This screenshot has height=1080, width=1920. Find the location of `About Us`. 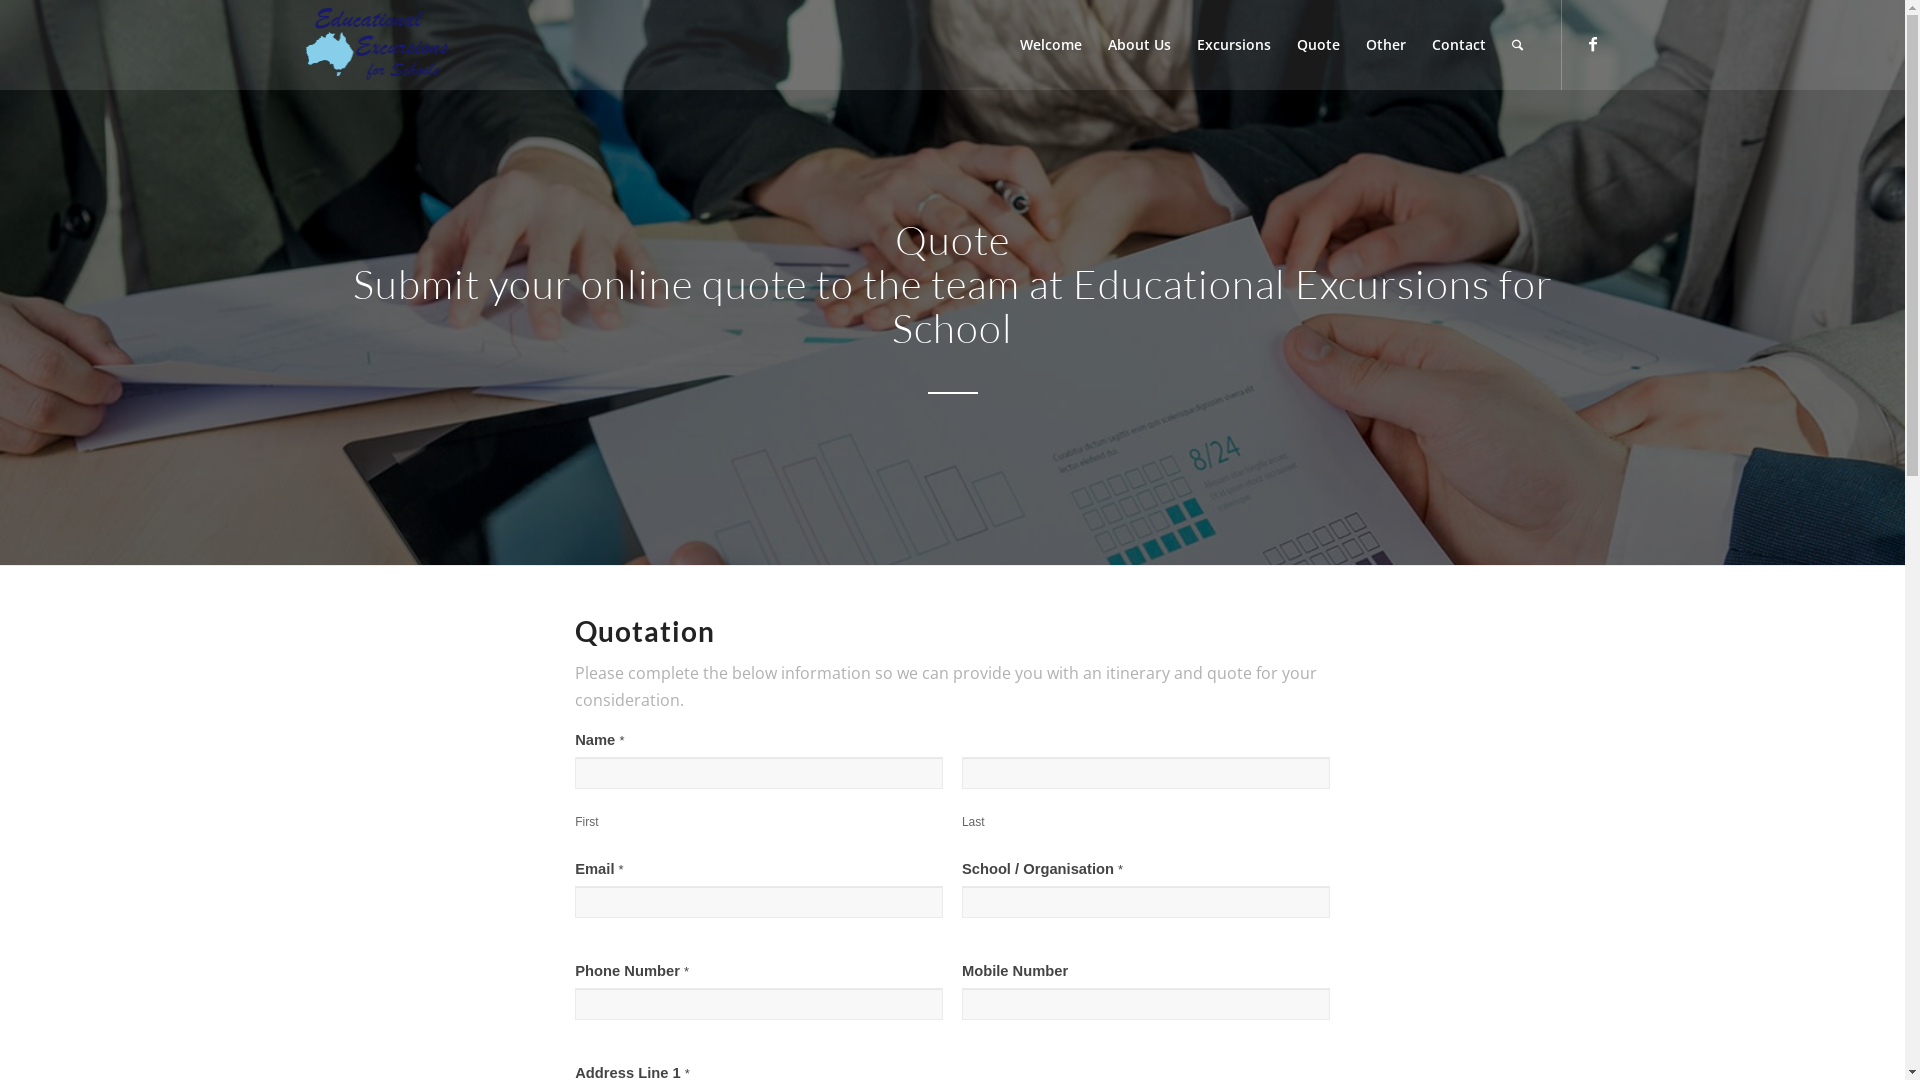

About Us is located at coordinates (1138, 45).